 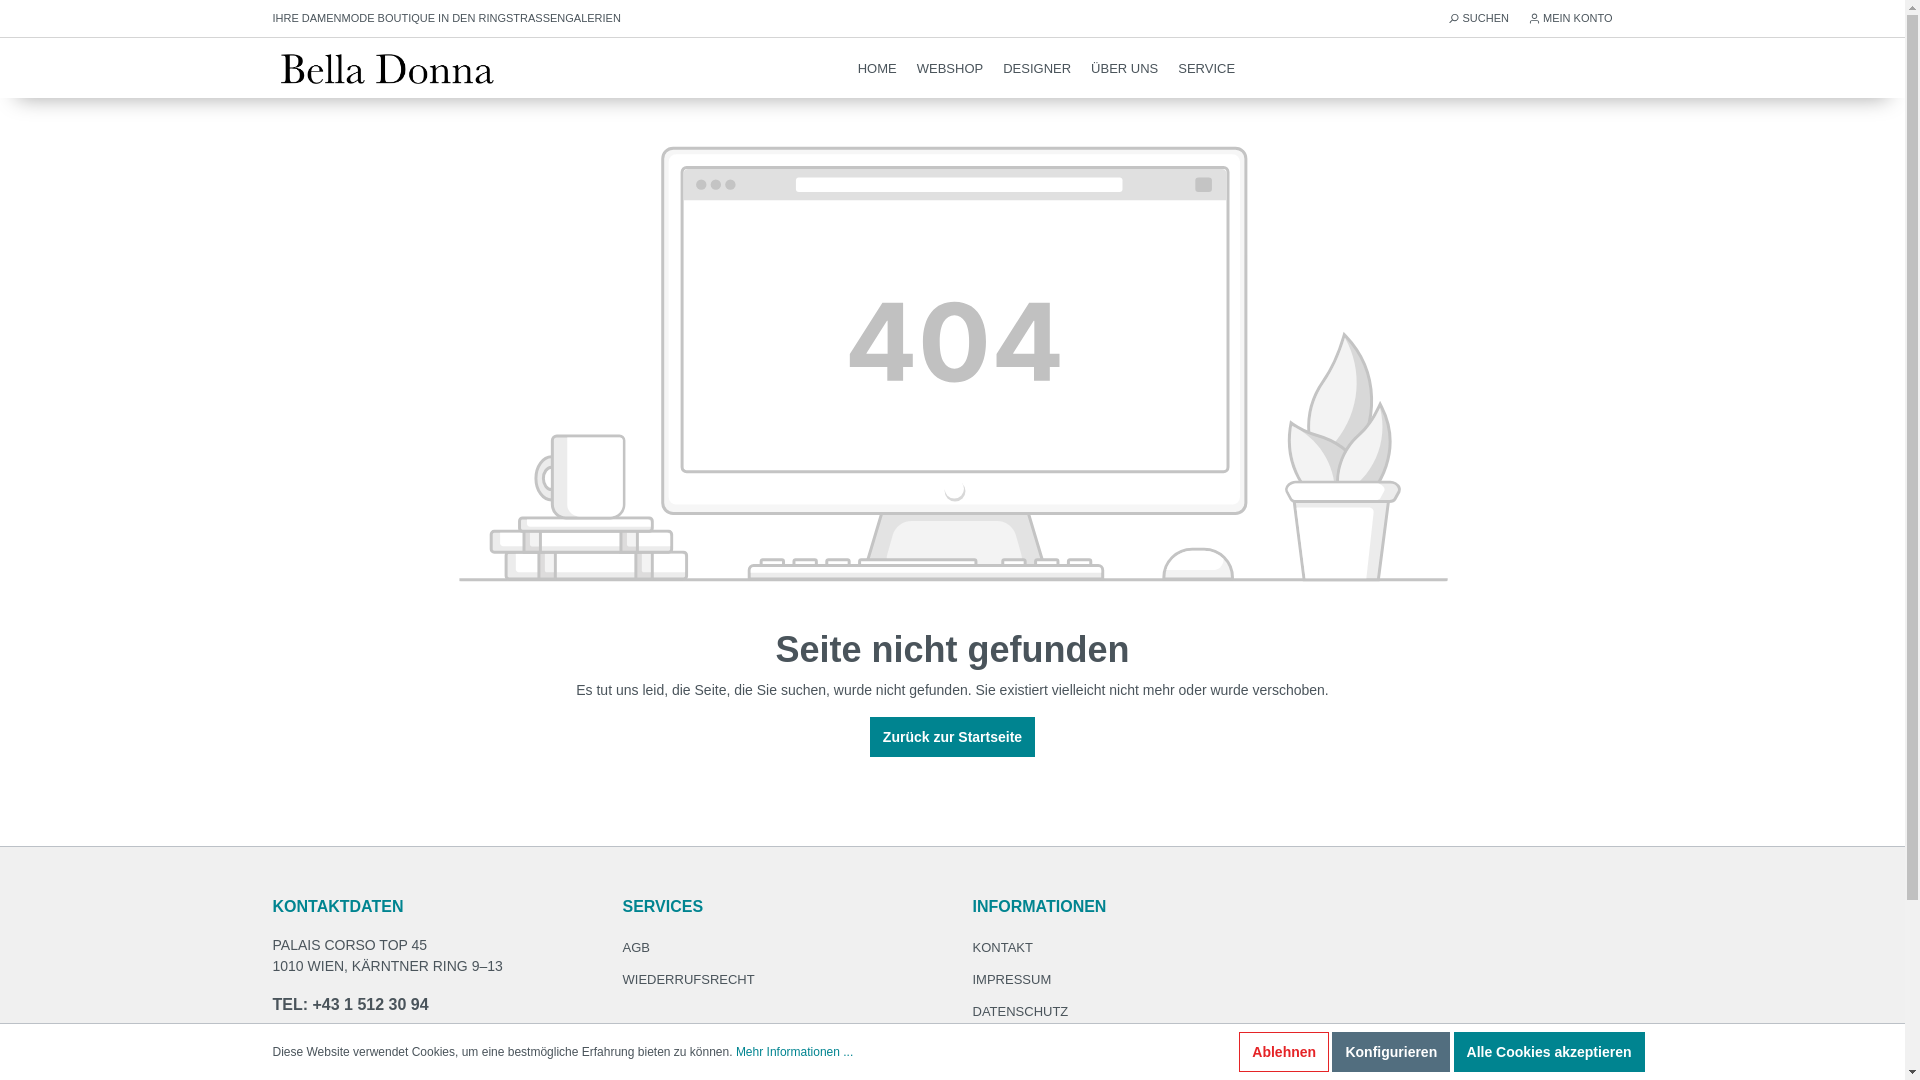 I want to click on KONTAKT, so click(x=1002, y=948).